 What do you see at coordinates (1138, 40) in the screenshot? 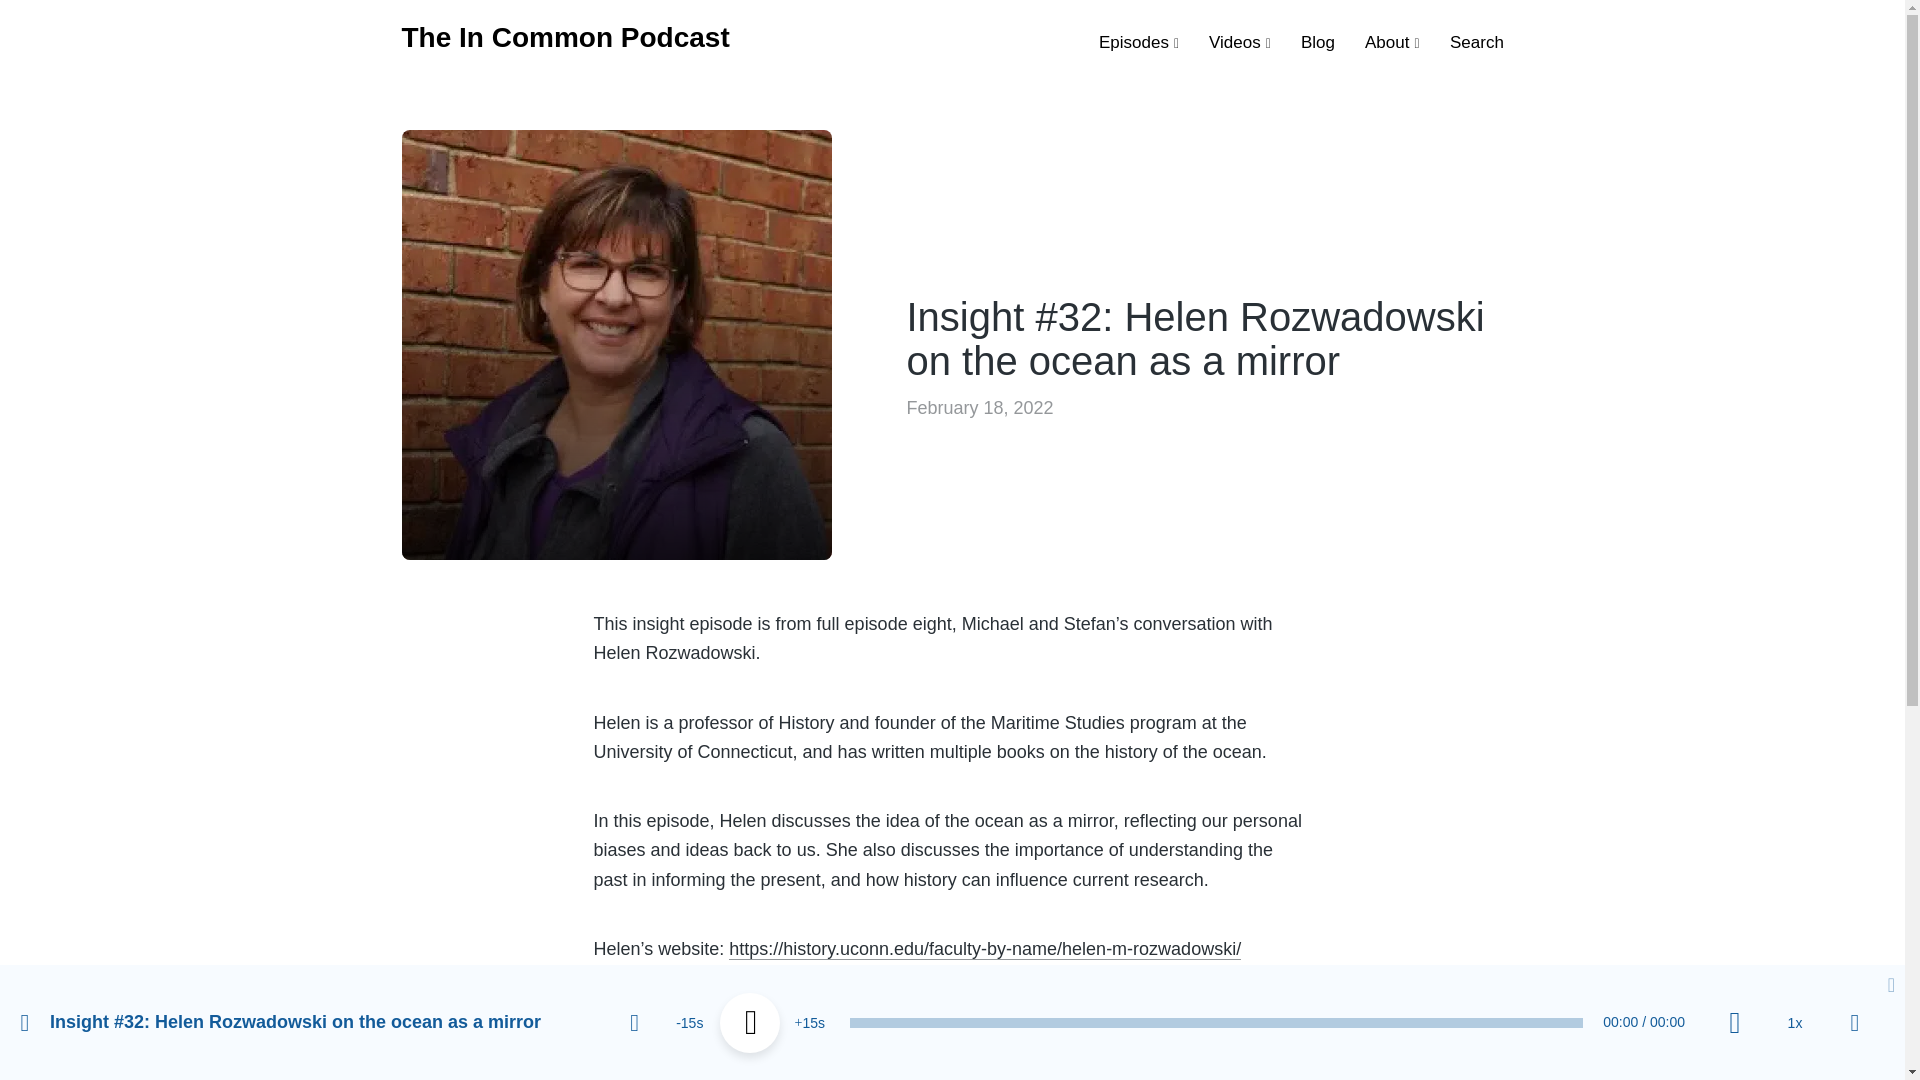
I see `Episodes` at bounding box center [1138, 40].